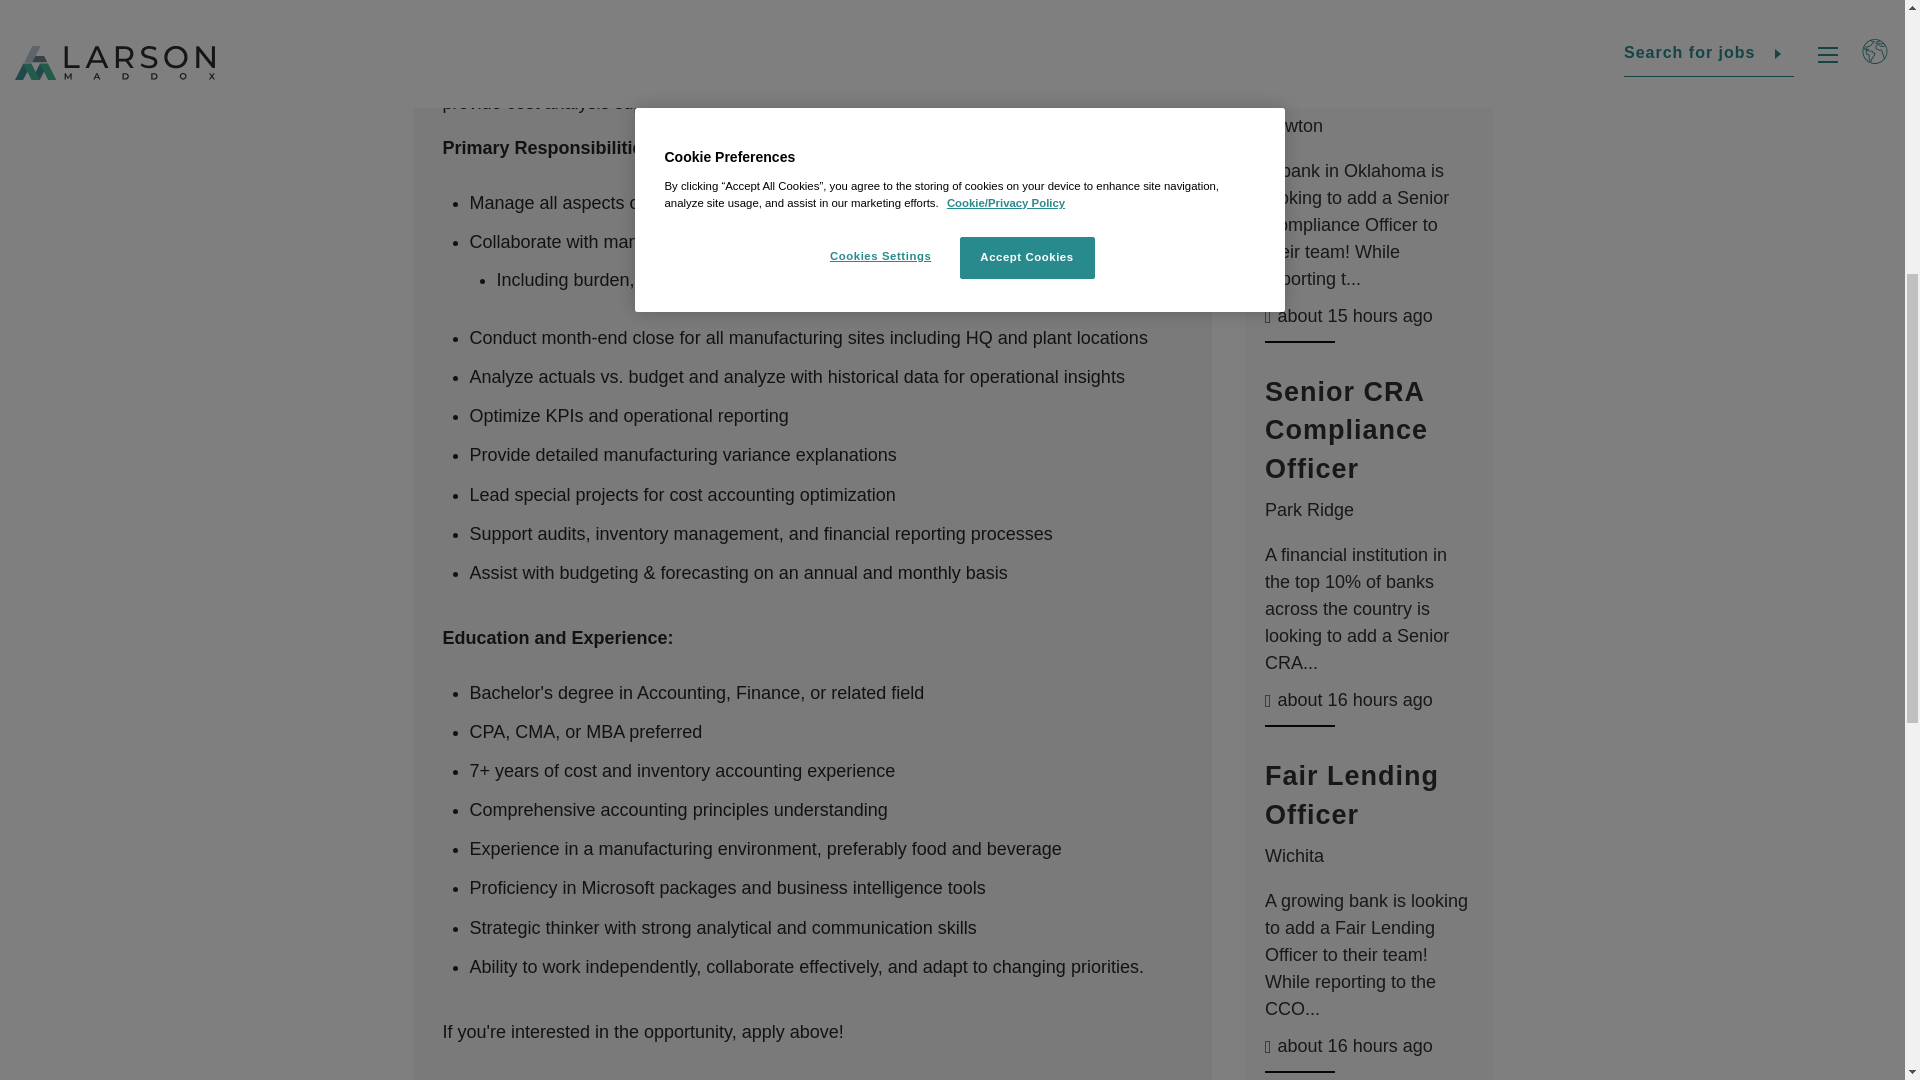  I want to click on Facebook, so click(1612, 320).